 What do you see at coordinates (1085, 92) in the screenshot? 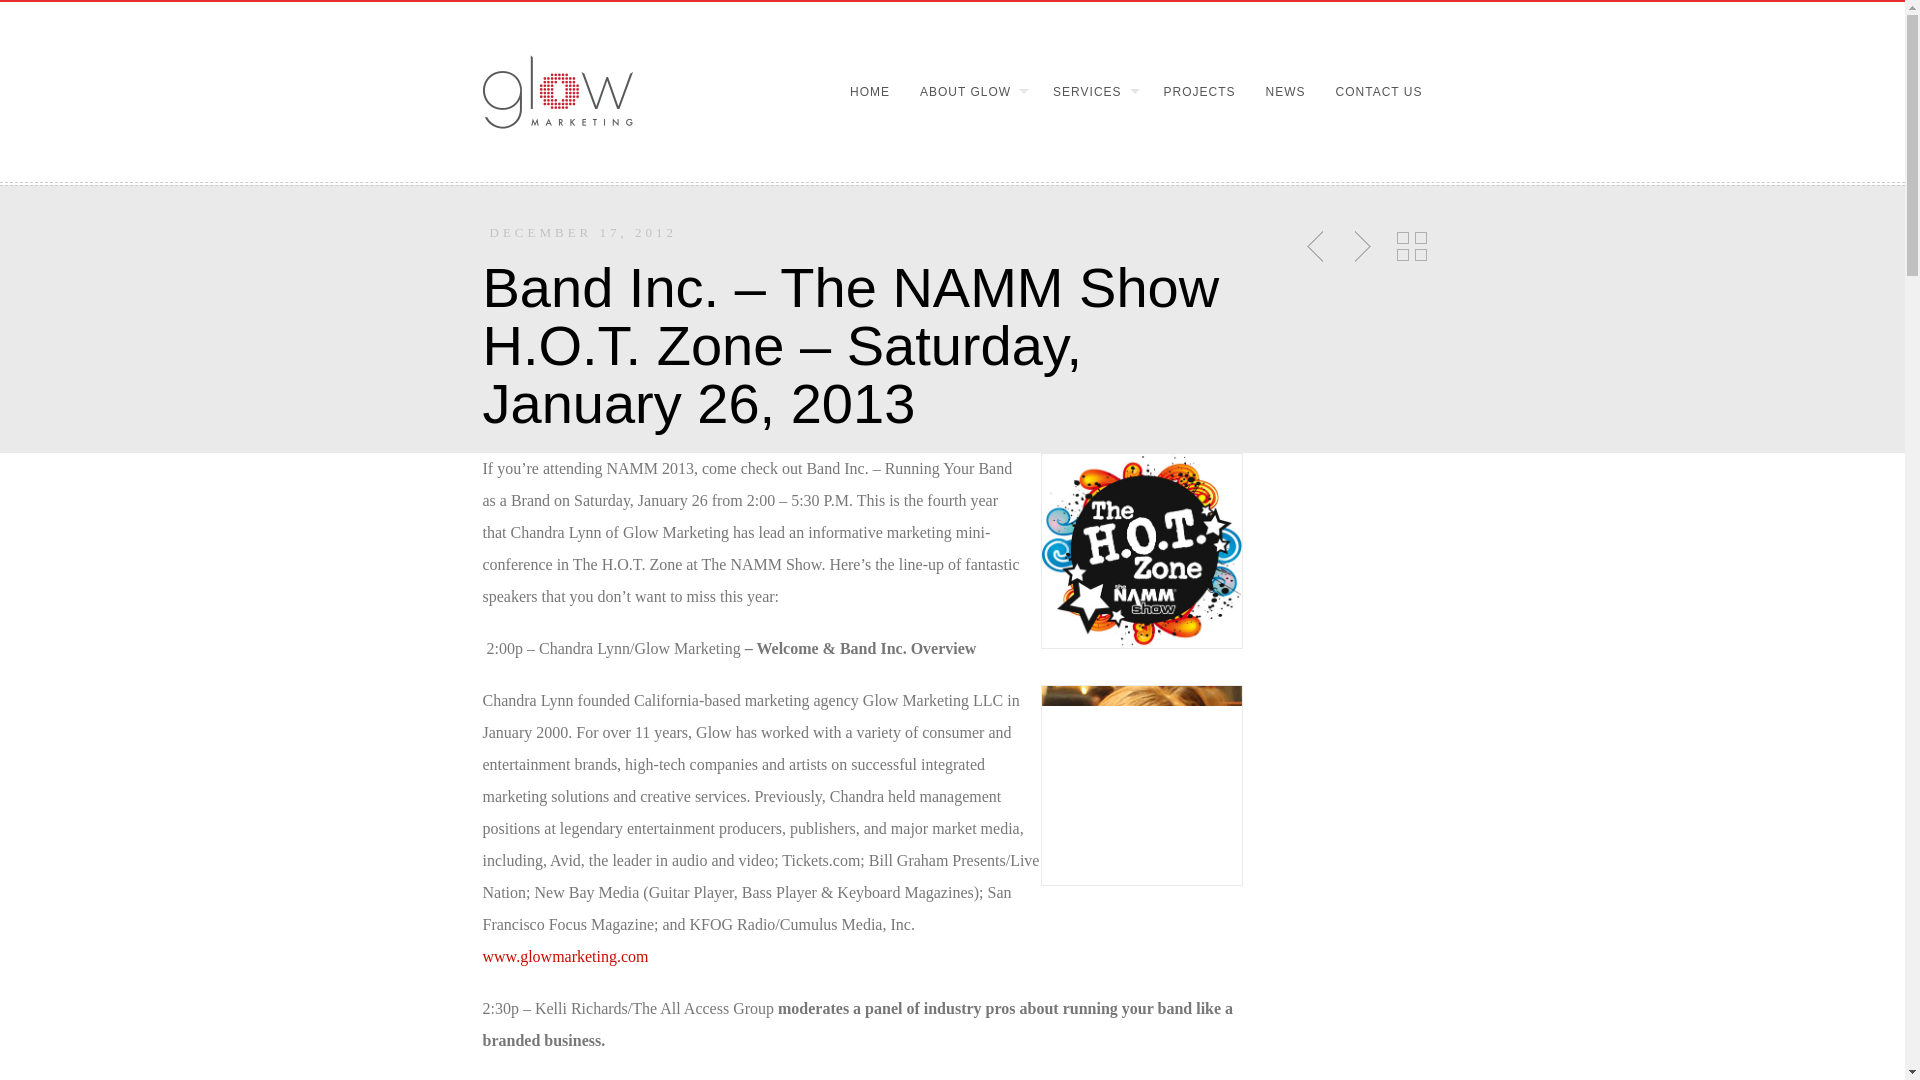
I see `SERVICES` at bounding box center [1085, 92].